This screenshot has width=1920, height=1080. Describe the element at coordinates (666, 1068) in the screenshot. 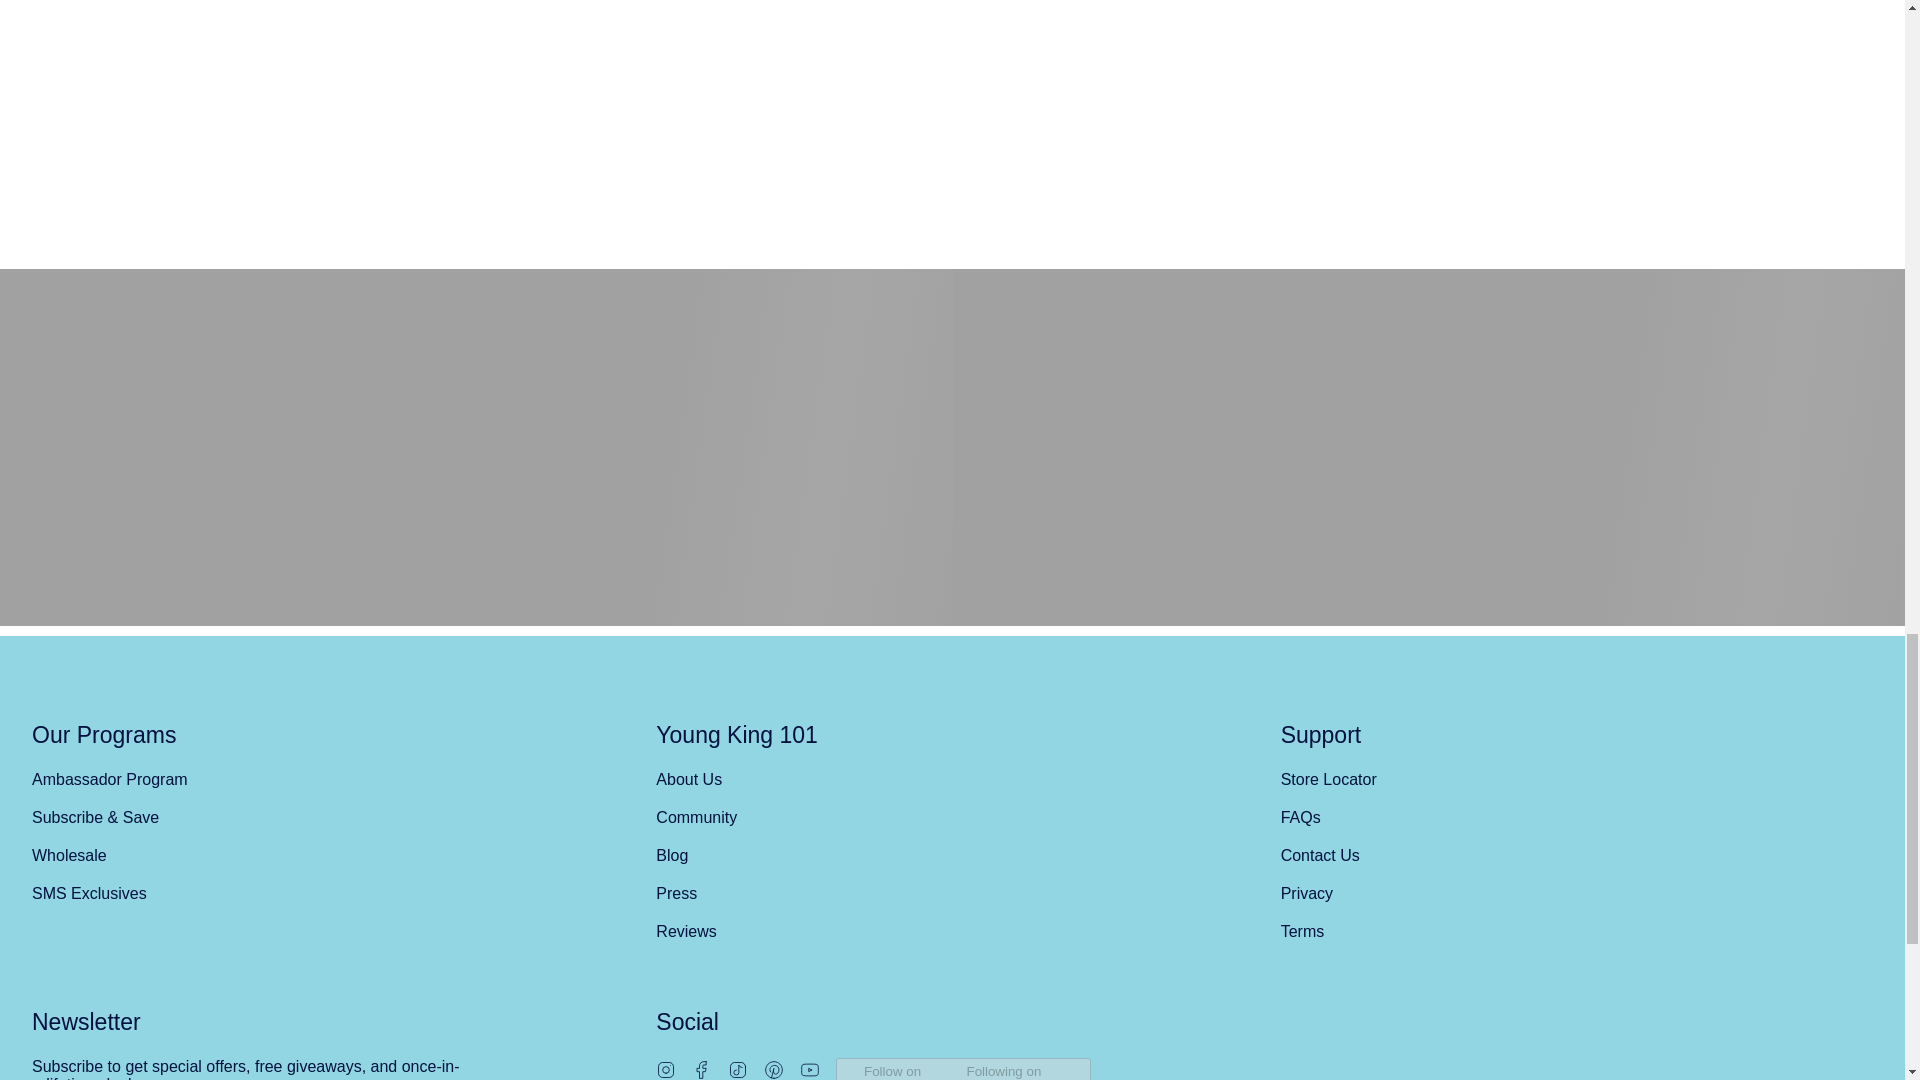

I see `Young King Hair Care on Instagram` at that location.